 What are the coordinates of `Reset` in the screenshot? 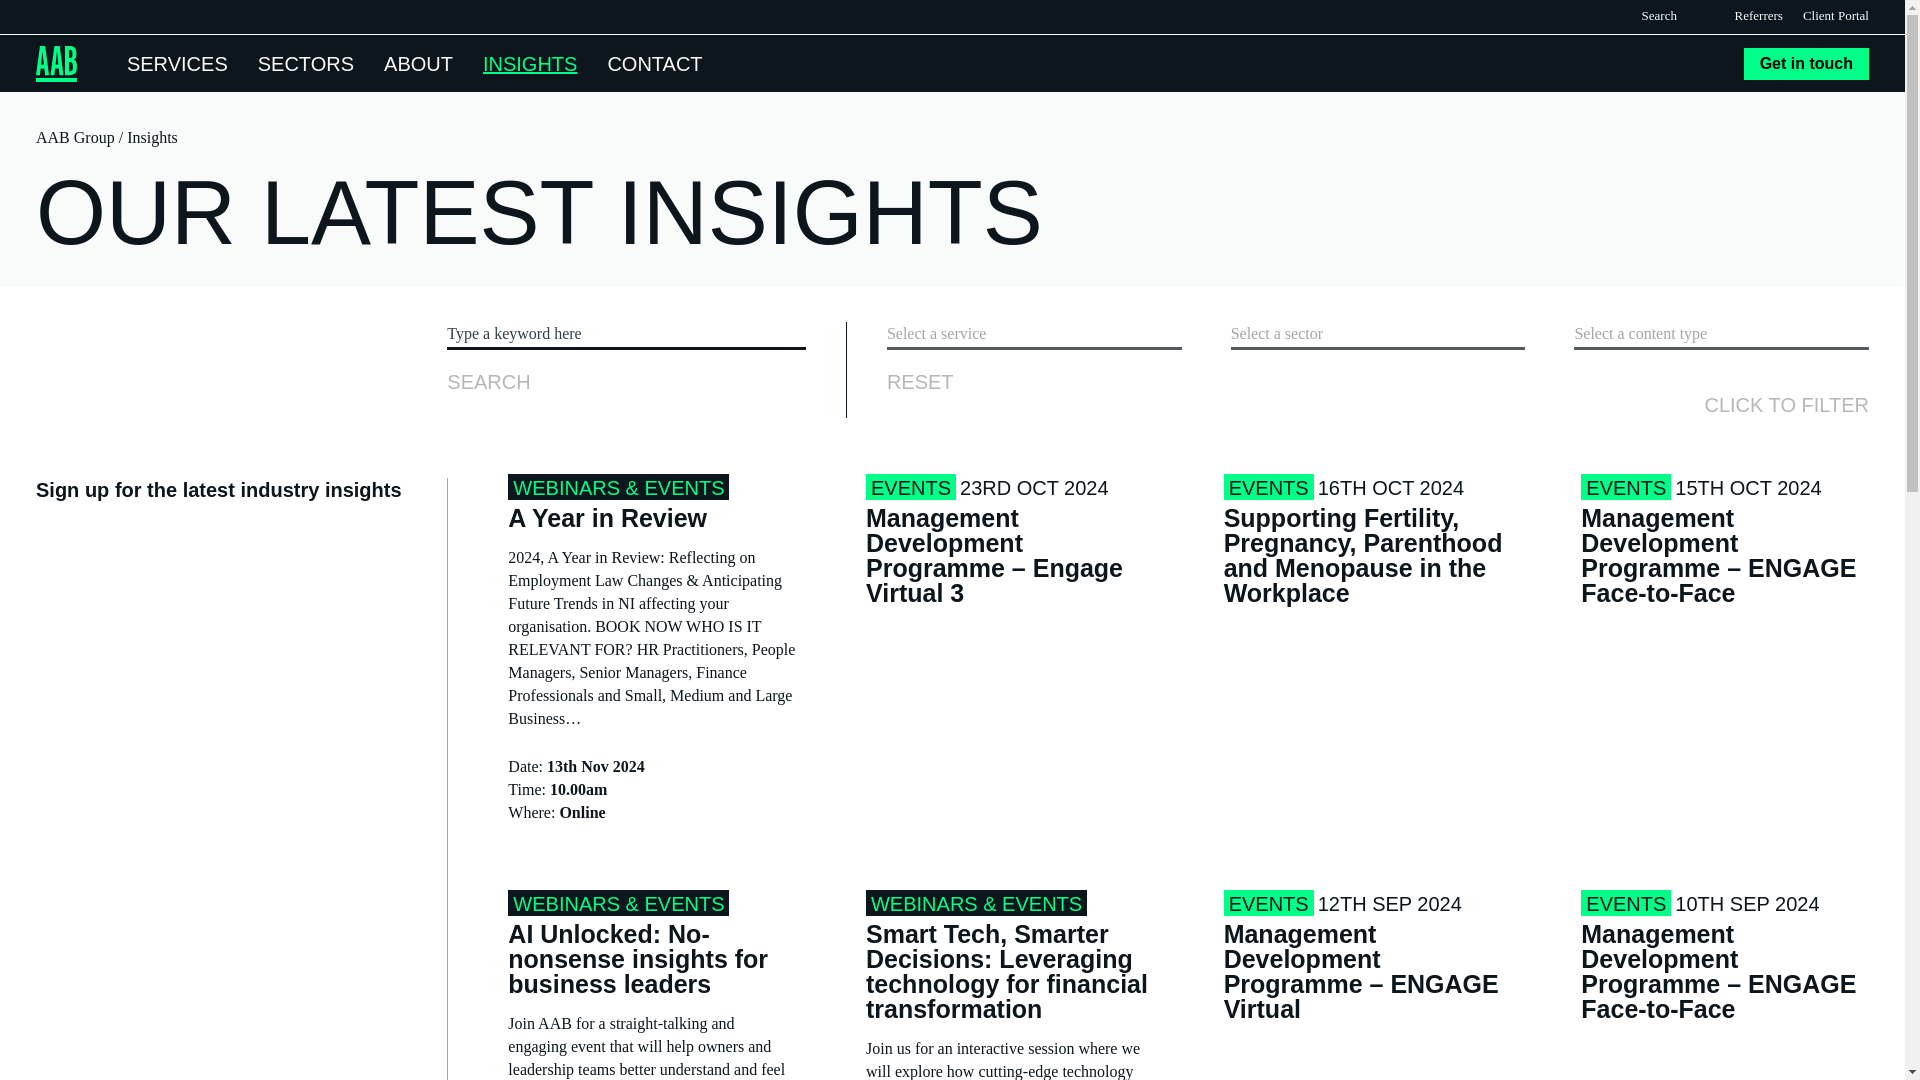 It's located at (920, 382).